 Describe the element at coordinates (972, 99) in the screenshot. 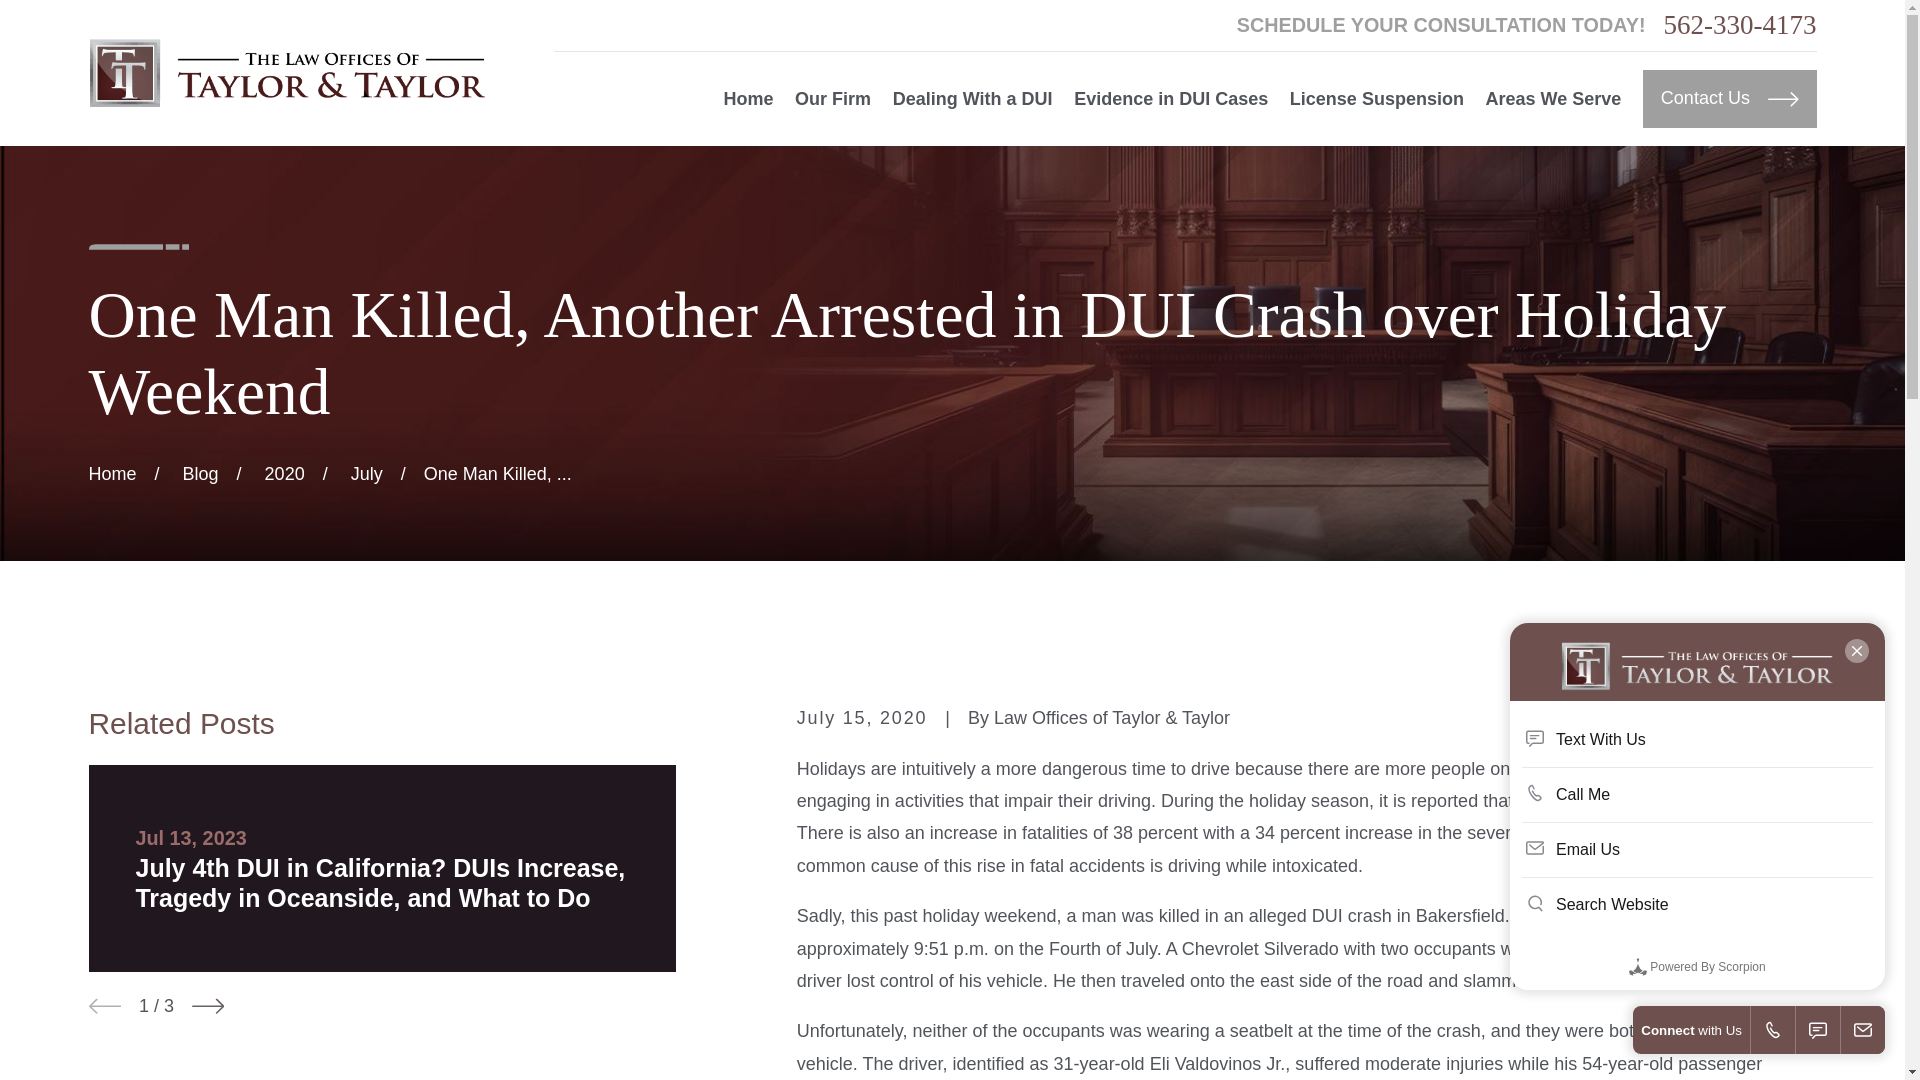

I see `Dealing With a DUI` at that location.